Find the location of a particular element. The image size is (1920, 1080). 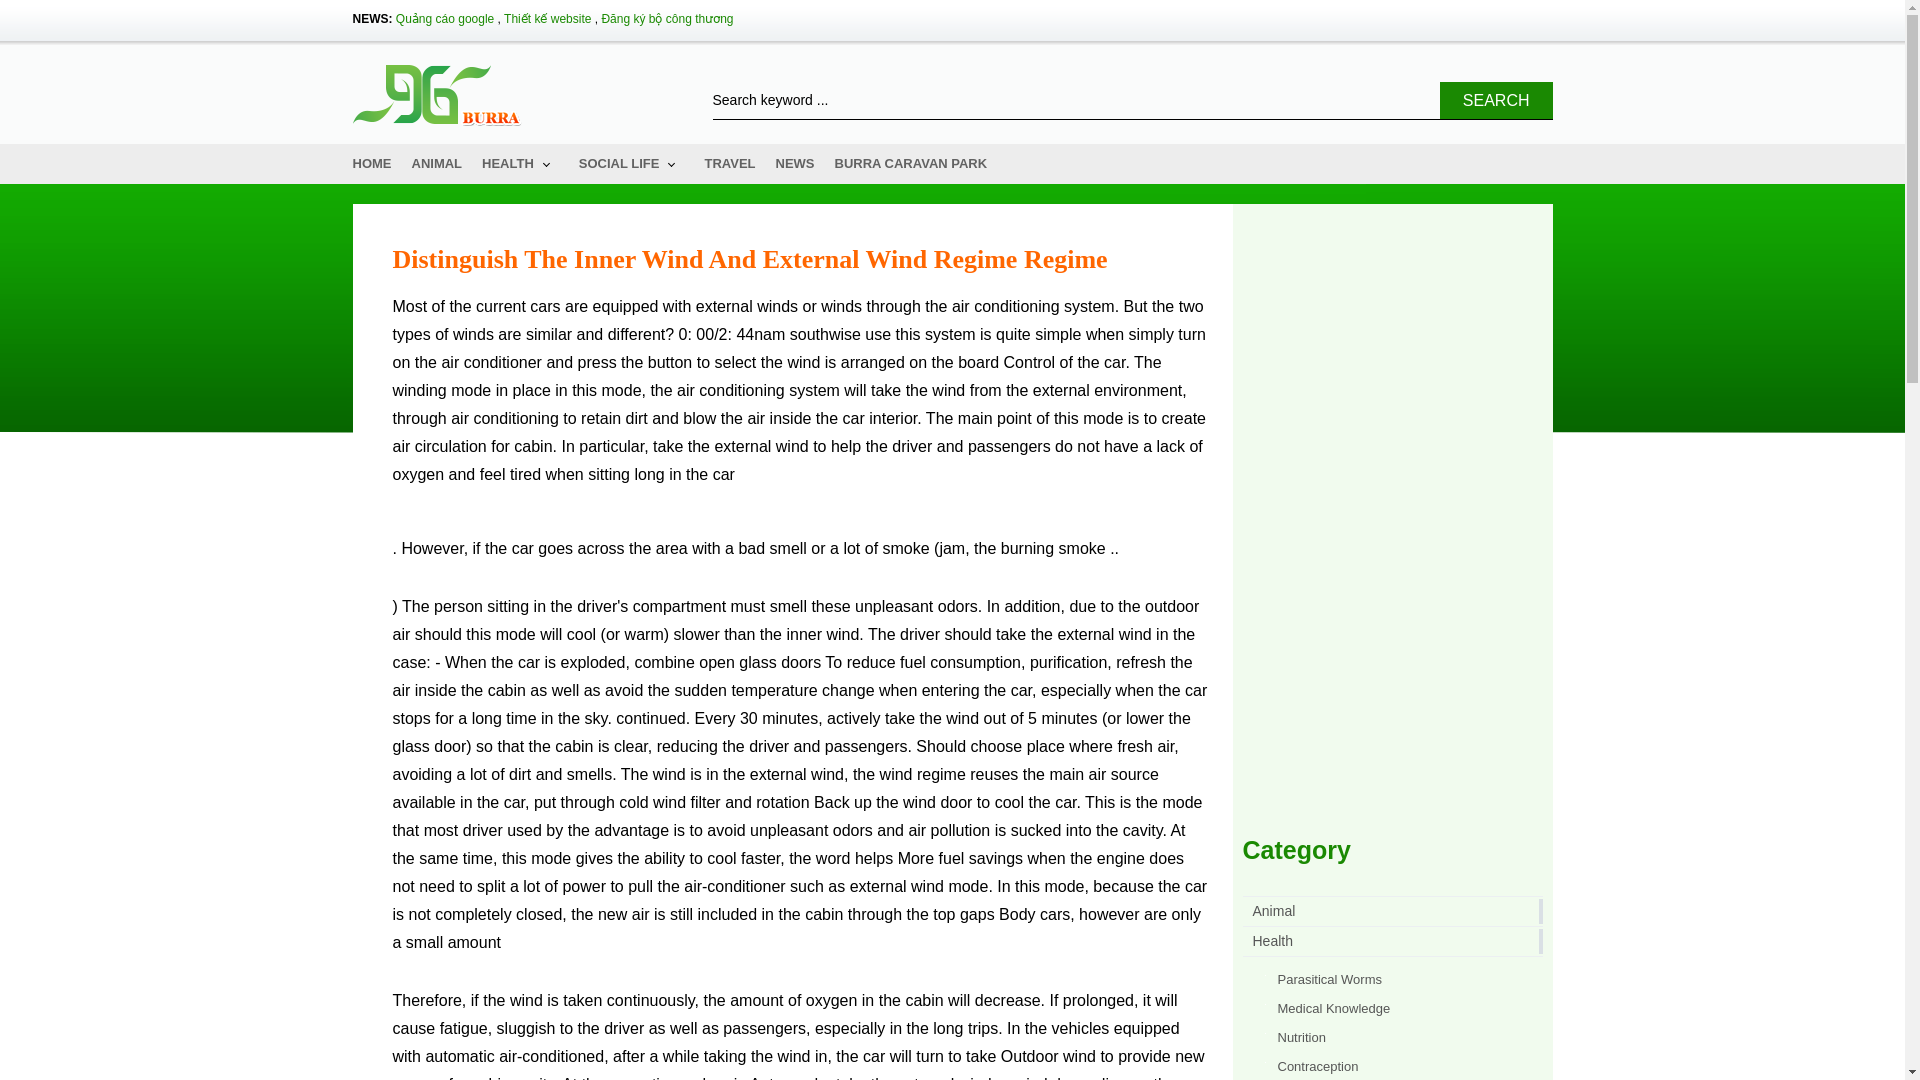

HEALTH is located at coordinates (520, 163).